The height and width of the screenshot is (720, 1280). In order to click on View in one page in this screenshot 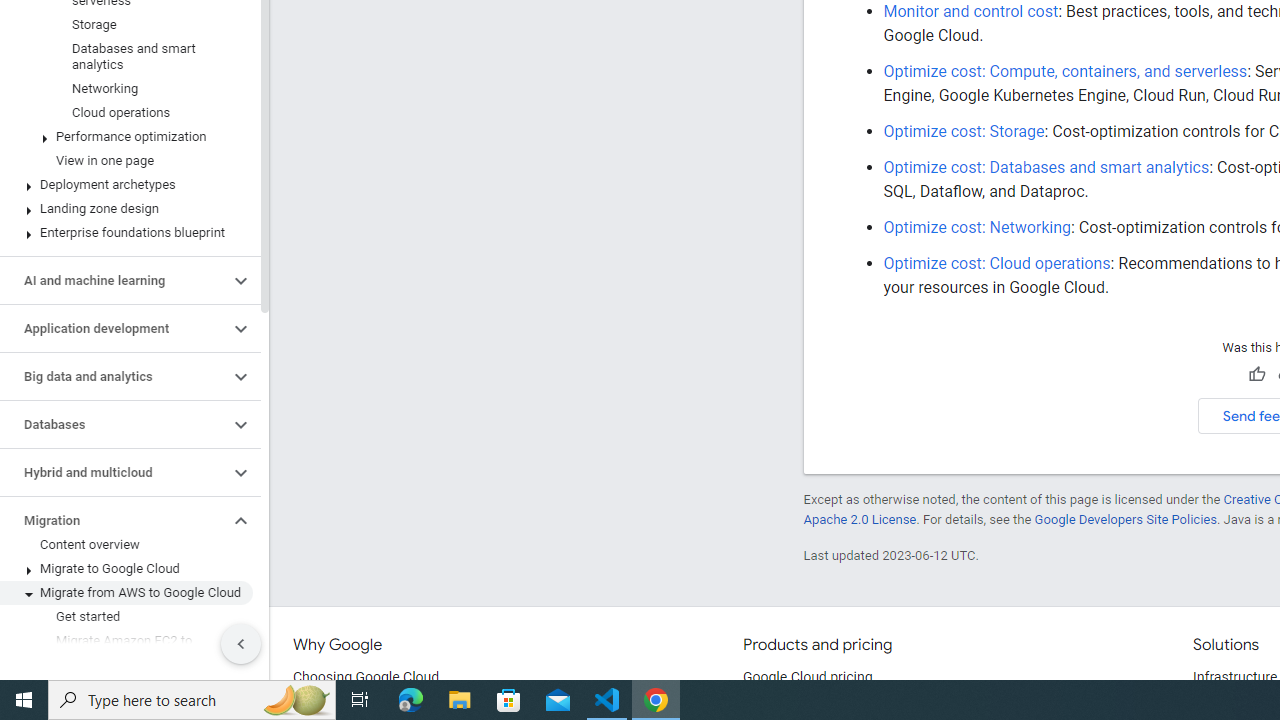, I will do `click(126, 160)`.